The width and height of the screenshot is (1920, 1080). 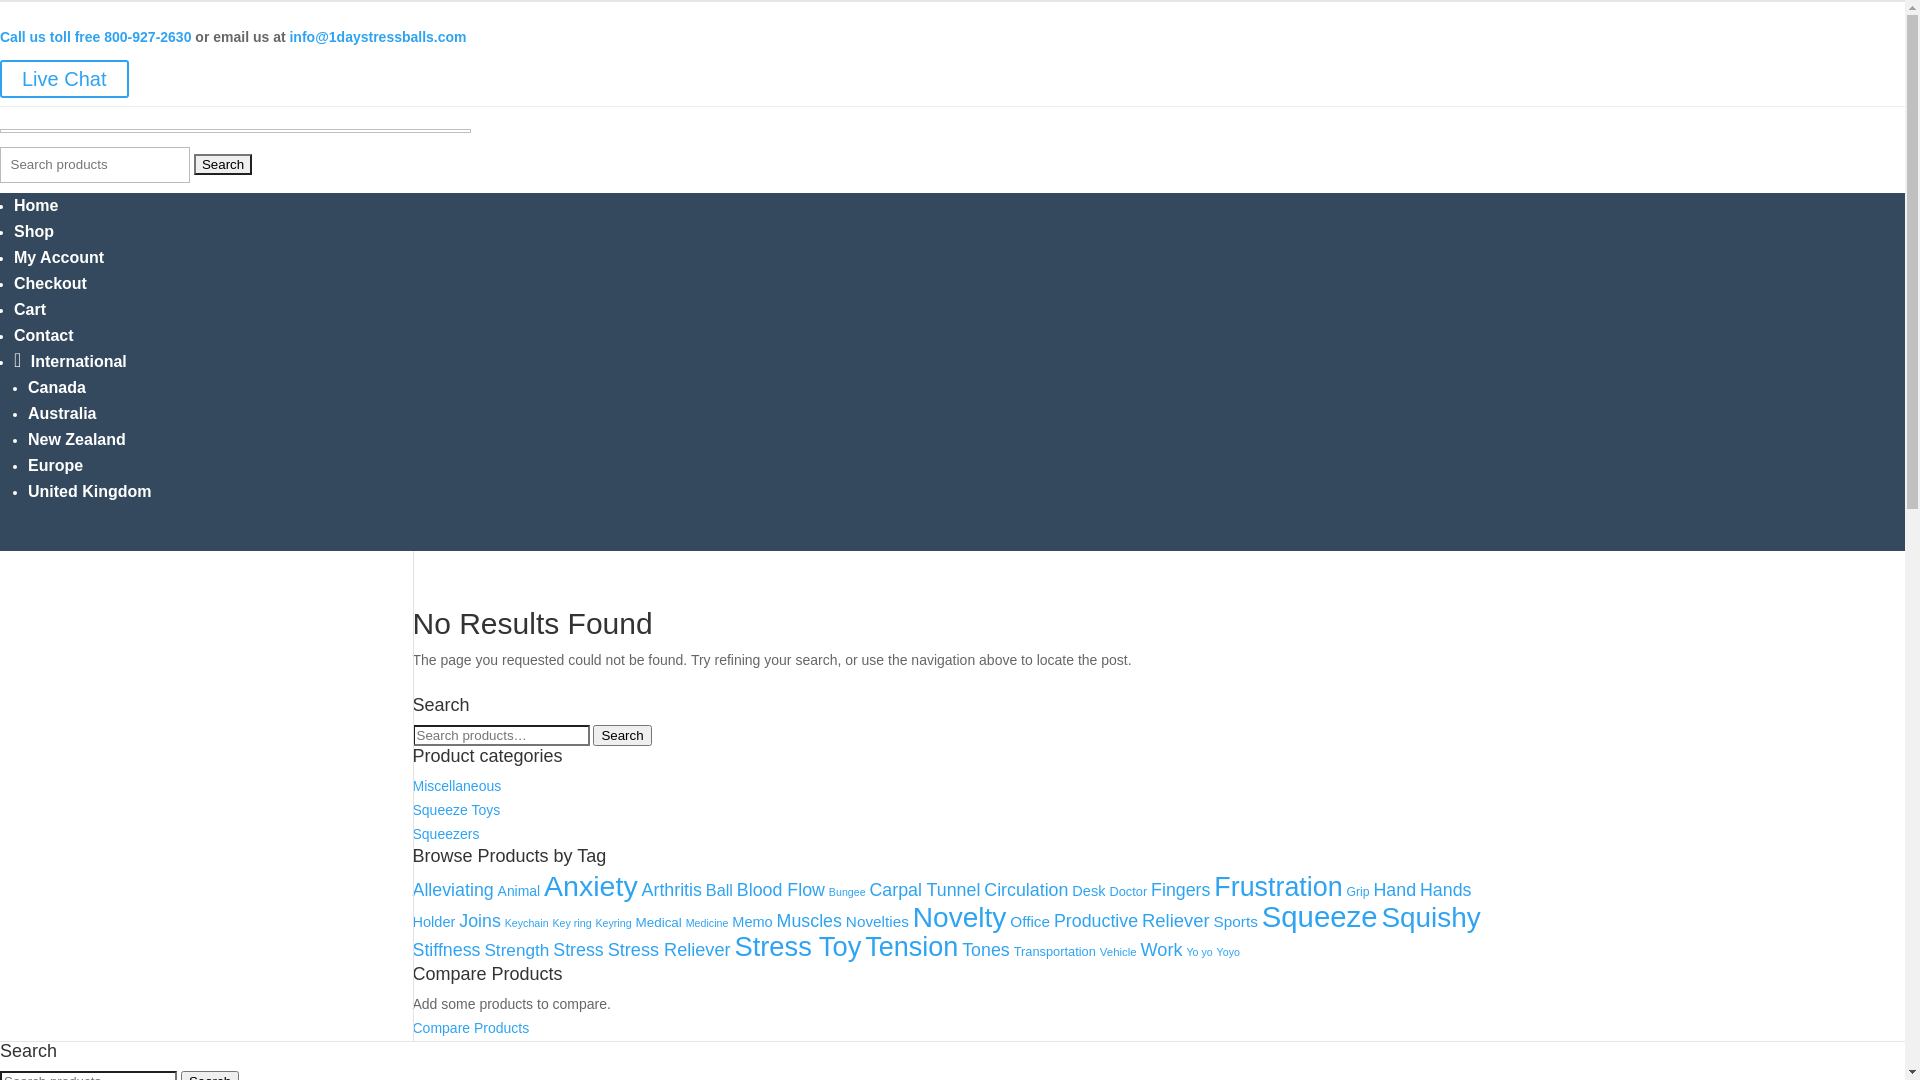 What do you see at coordinates (520, 890) in the screenshot?
I see `Animal` at bounding box center [520, 890].